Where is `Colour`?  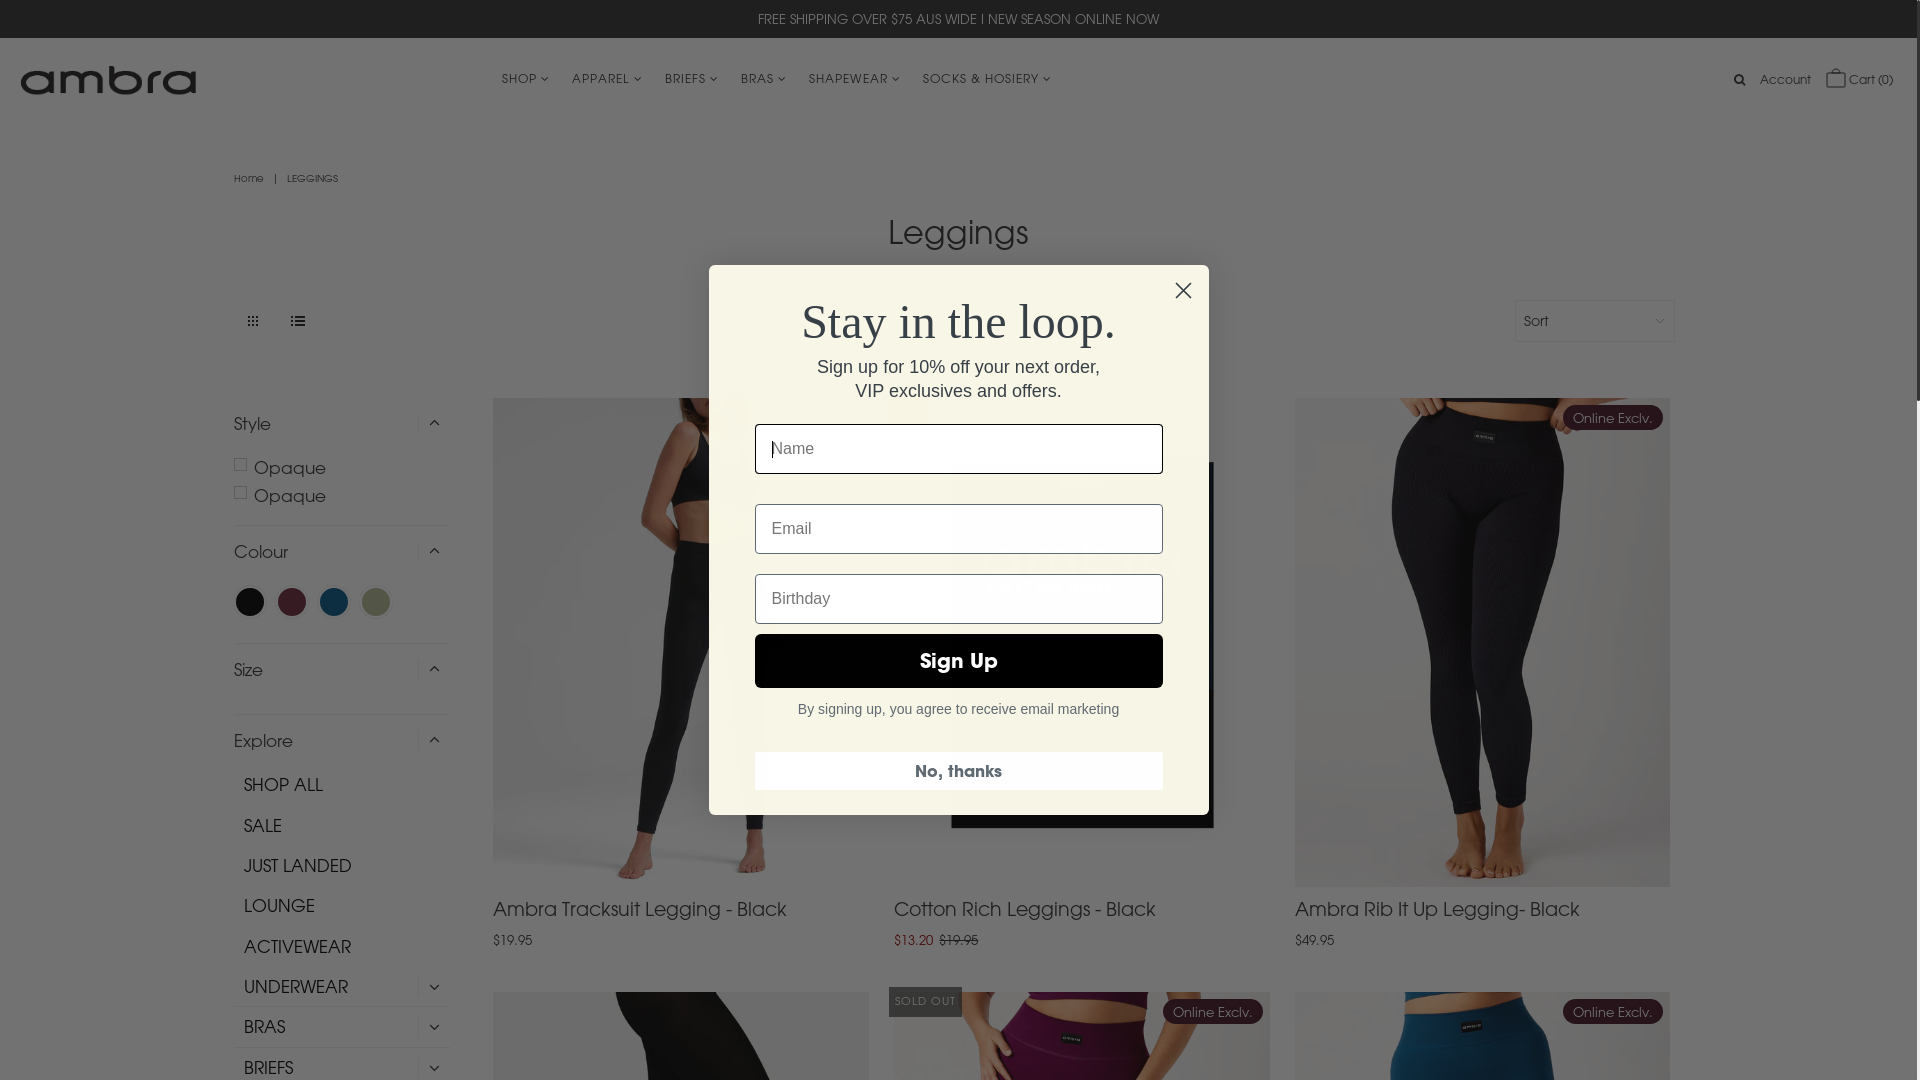 Colour is located at coordinates (342, 550).